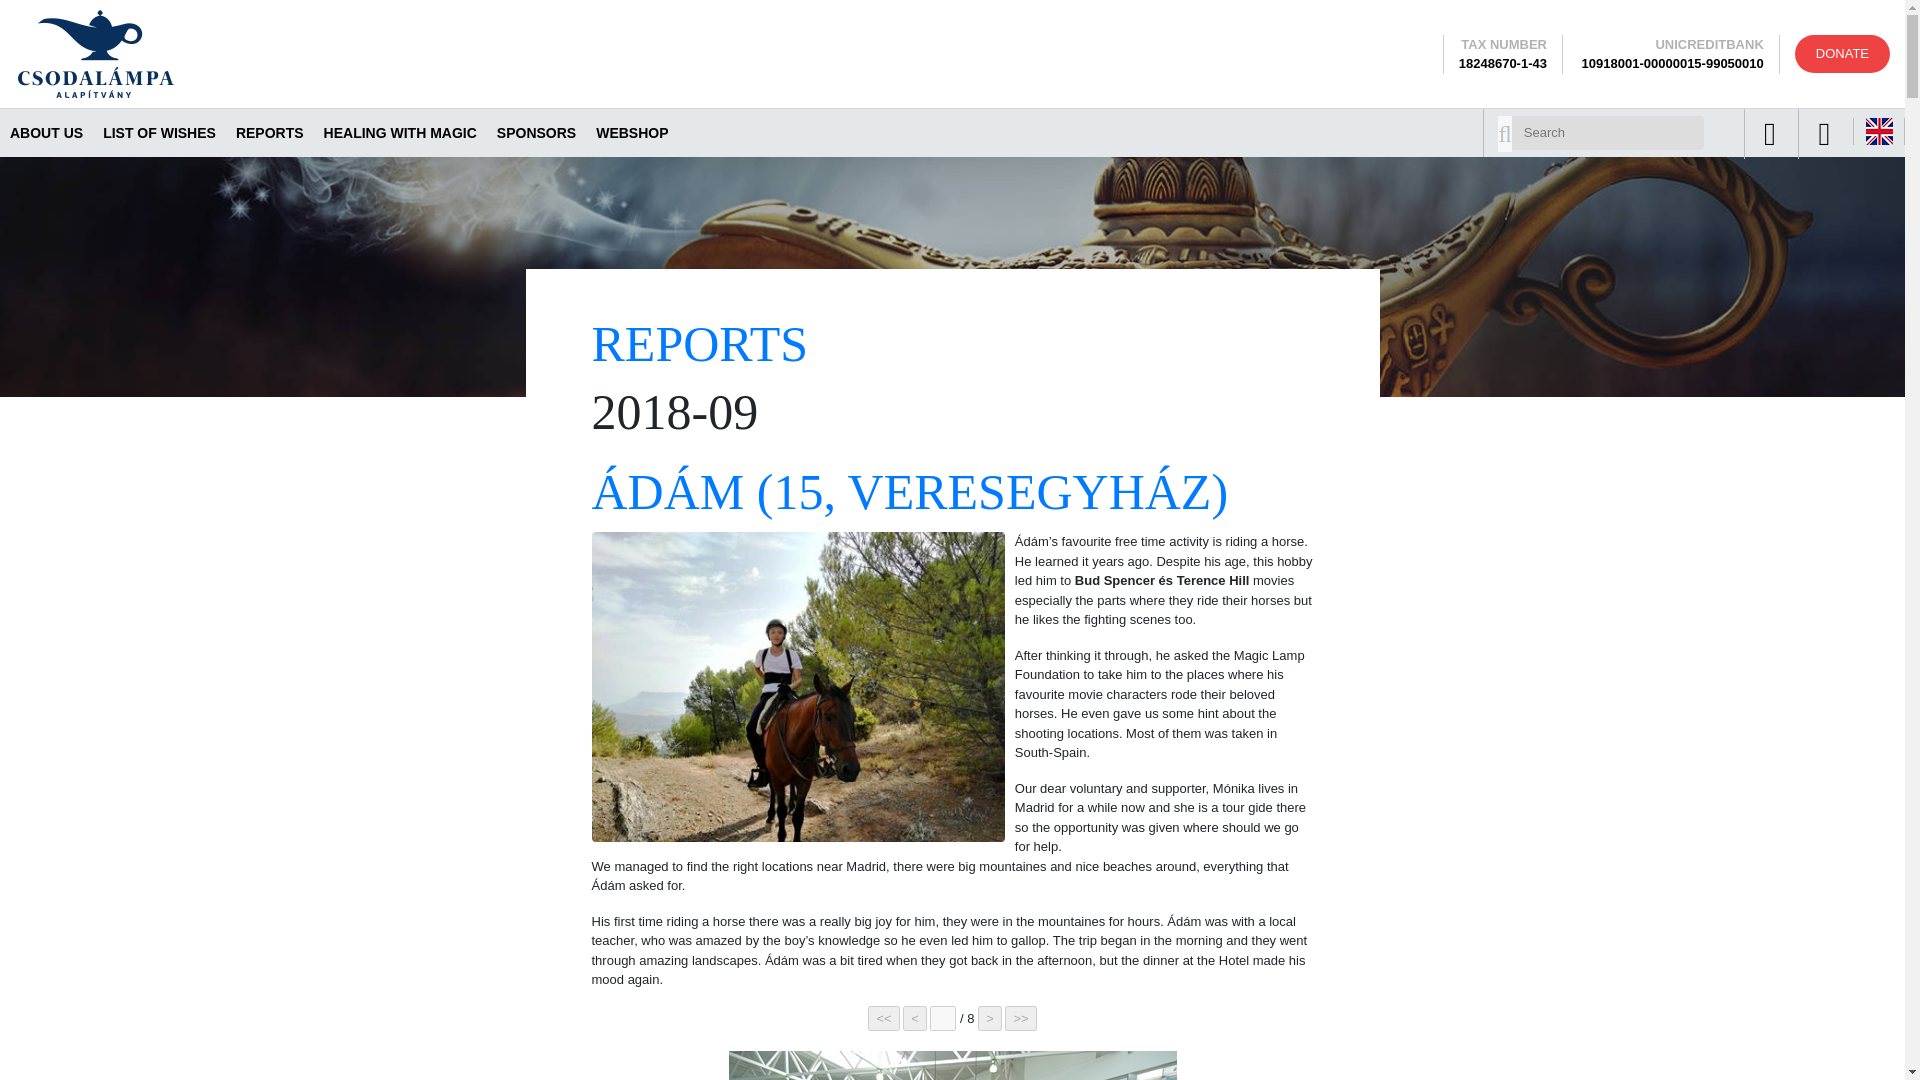 The width and height of the screenshot is (1920, 1080). What do you see at coordinates (1842, 54) in the screenshot?
I see `DONATE` at bounding box center [1842, 54].